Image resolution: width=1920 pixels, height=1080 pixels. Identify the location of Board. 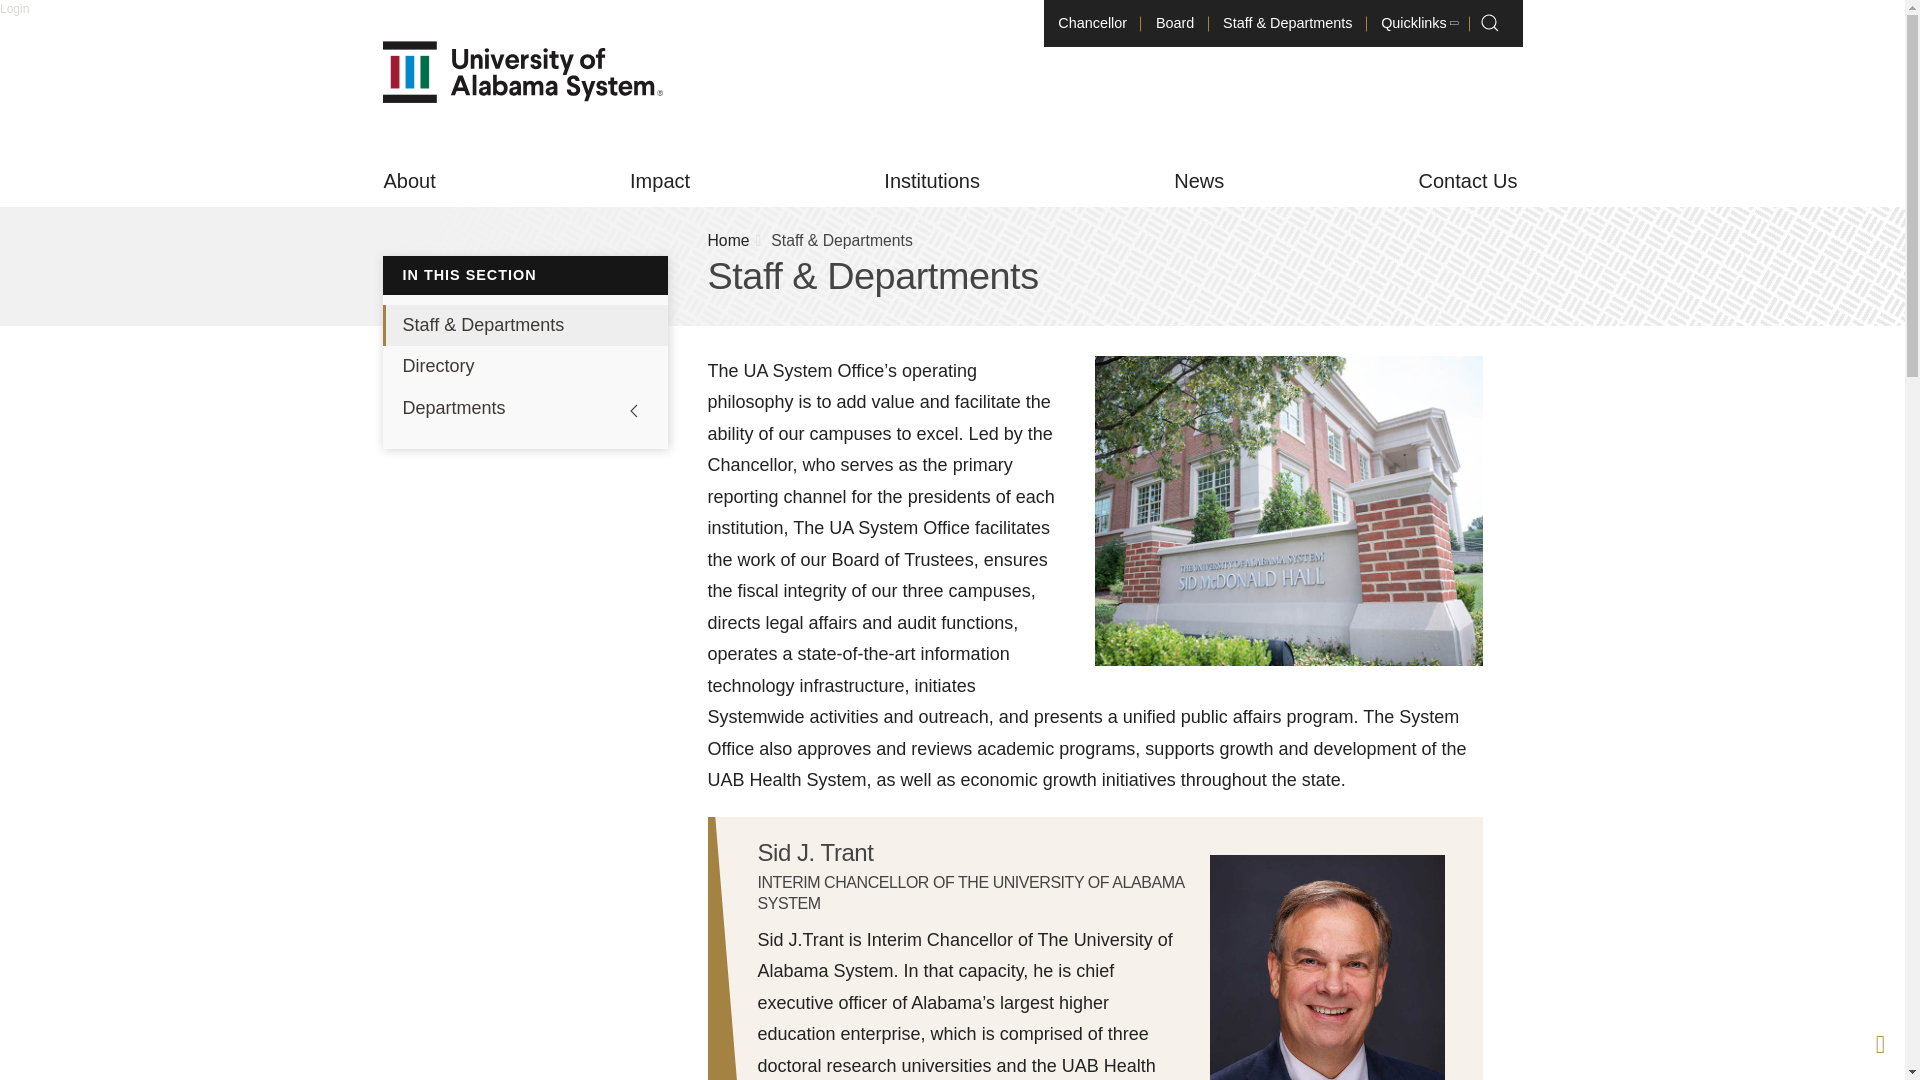
(1174, 24).